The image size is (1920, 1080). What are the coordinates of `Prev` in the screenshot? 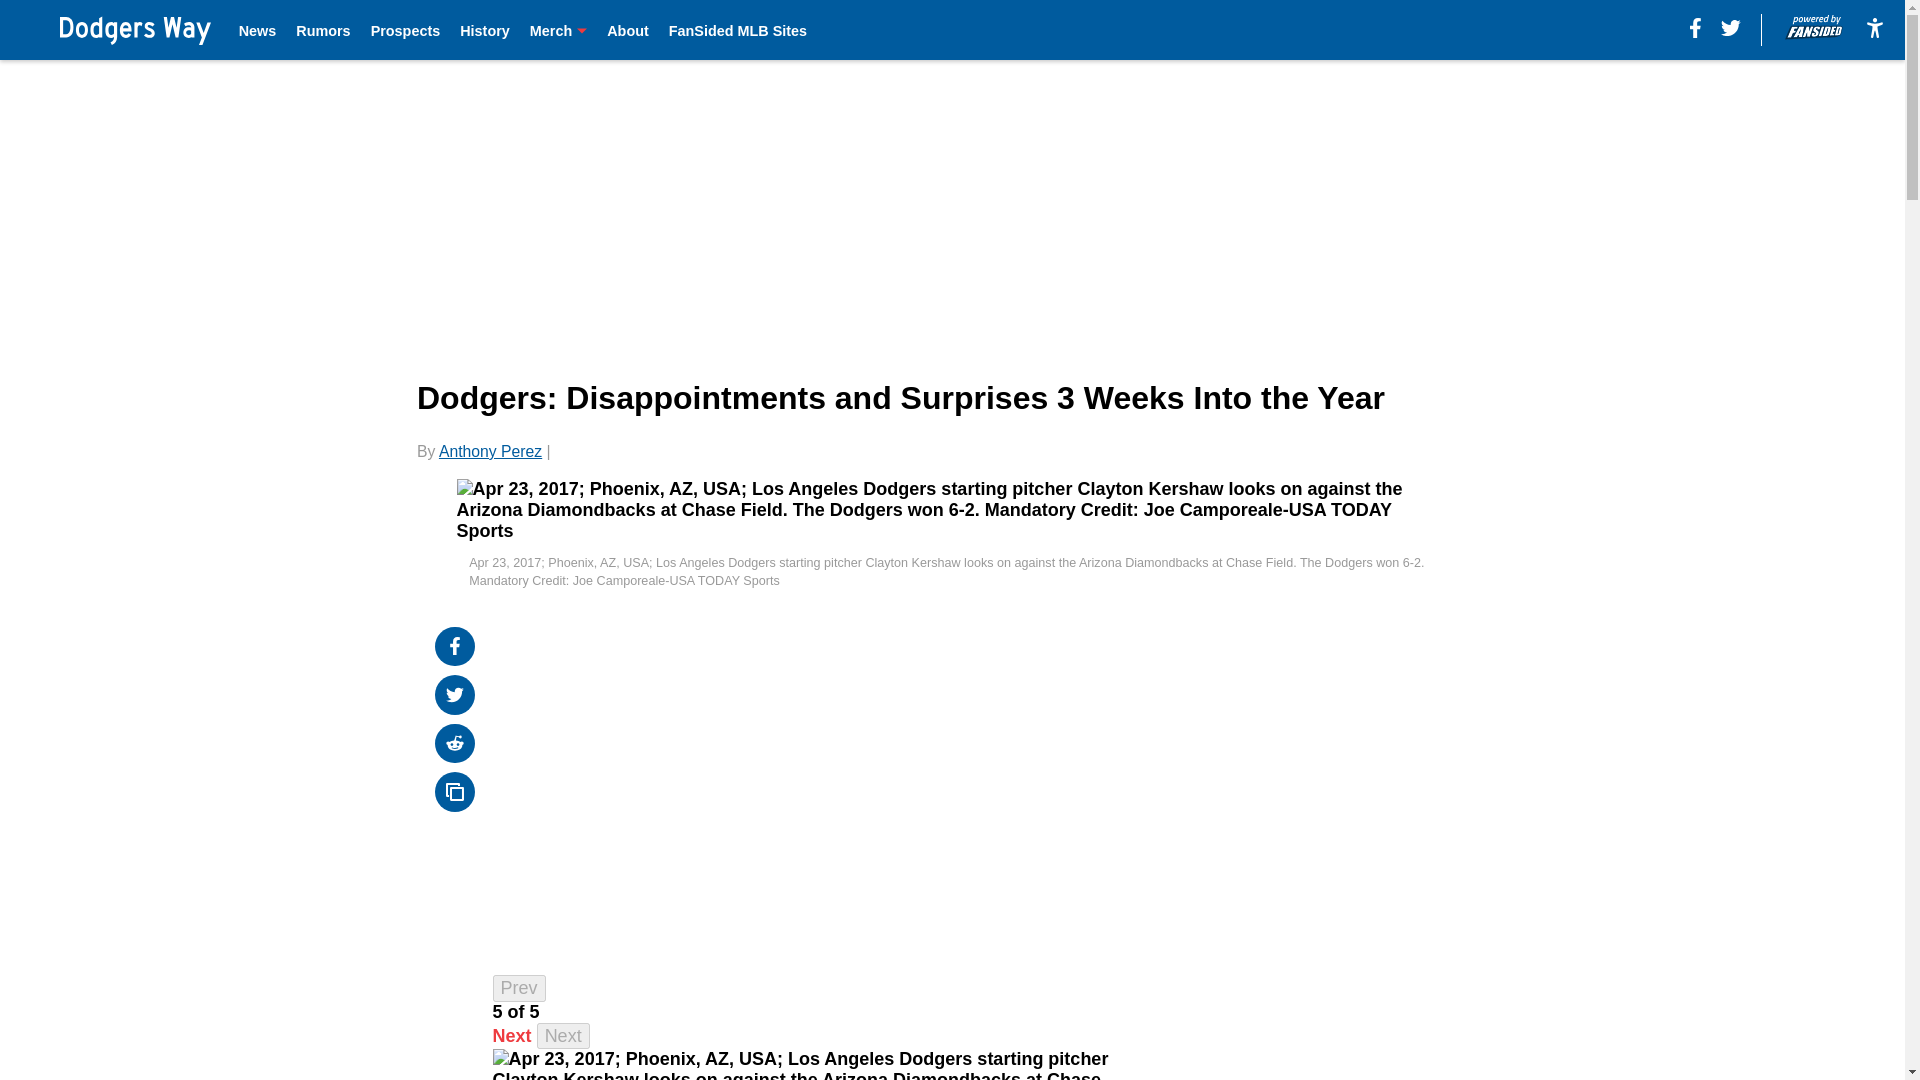 It's located at (519, 988).